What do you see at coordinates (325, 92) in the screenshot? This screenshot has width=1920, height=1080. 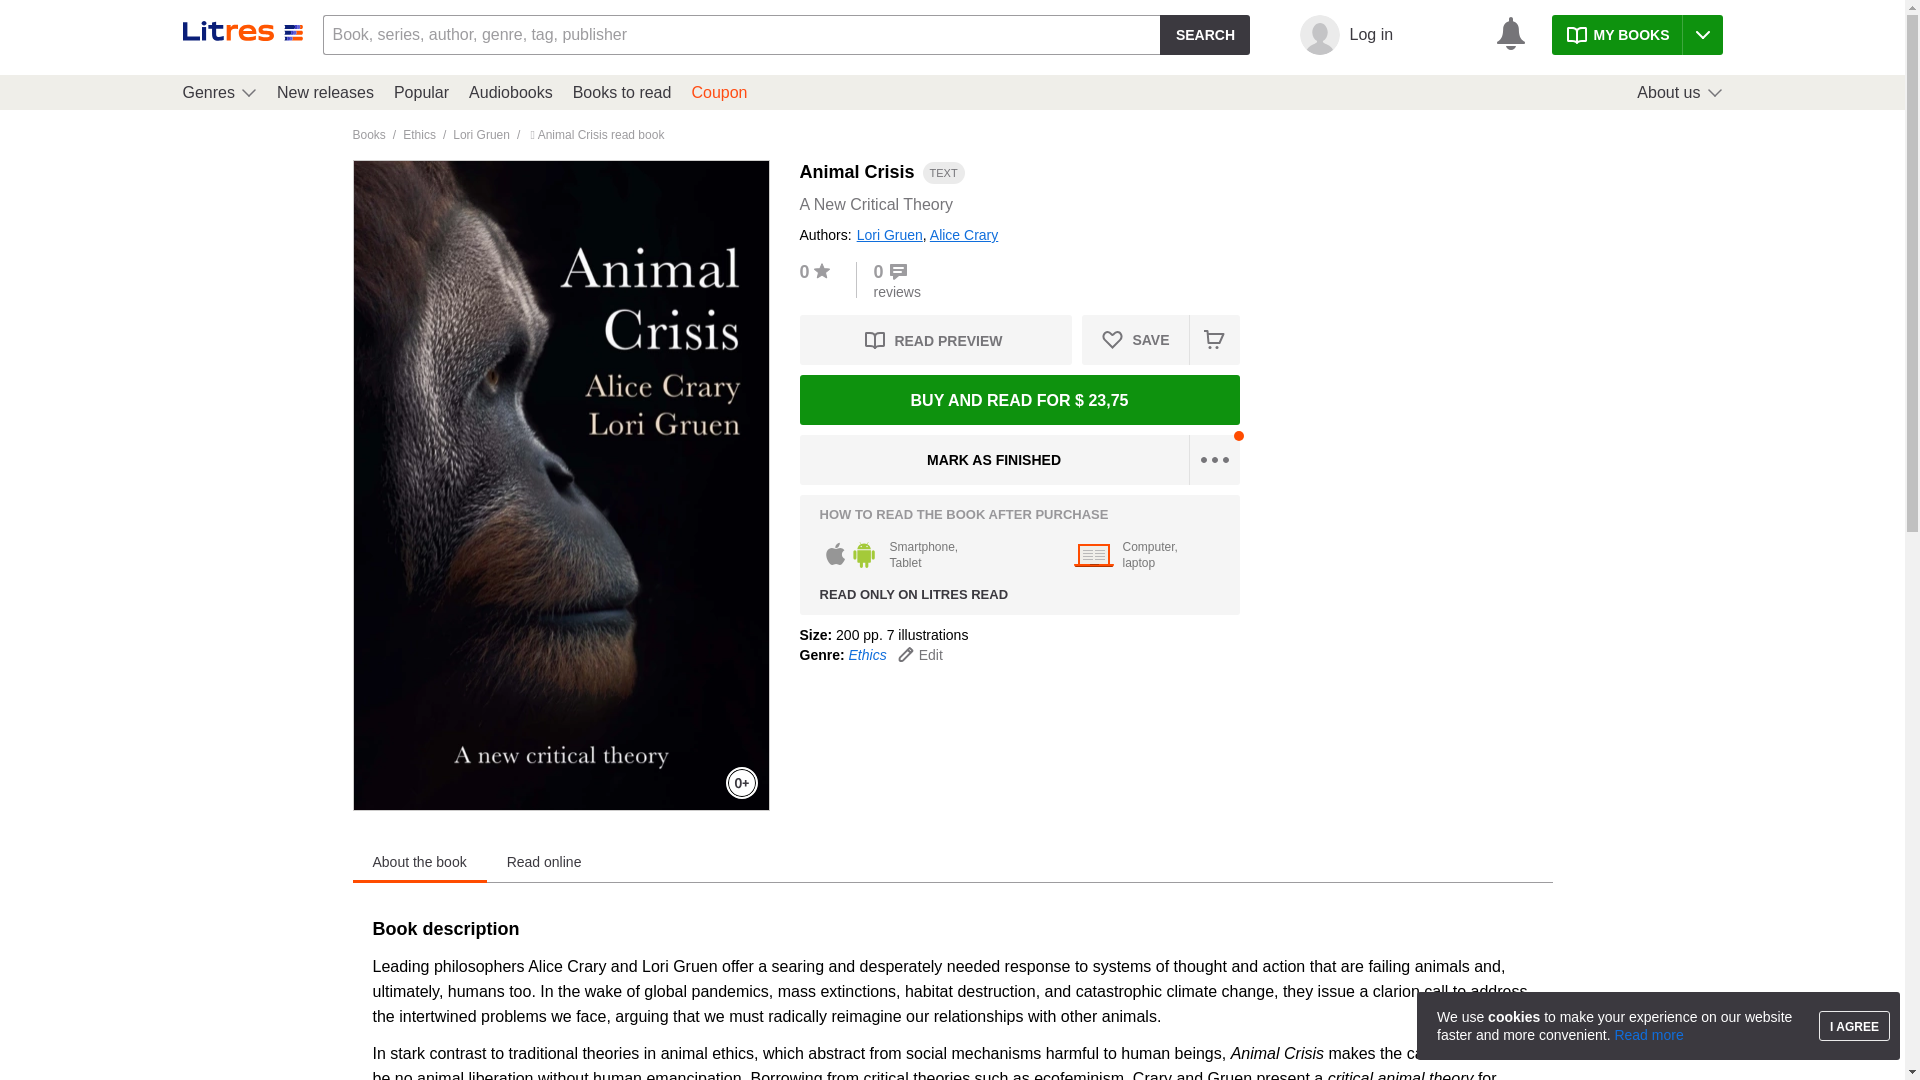 I see `Coupon` at bounding box center [325, 92].